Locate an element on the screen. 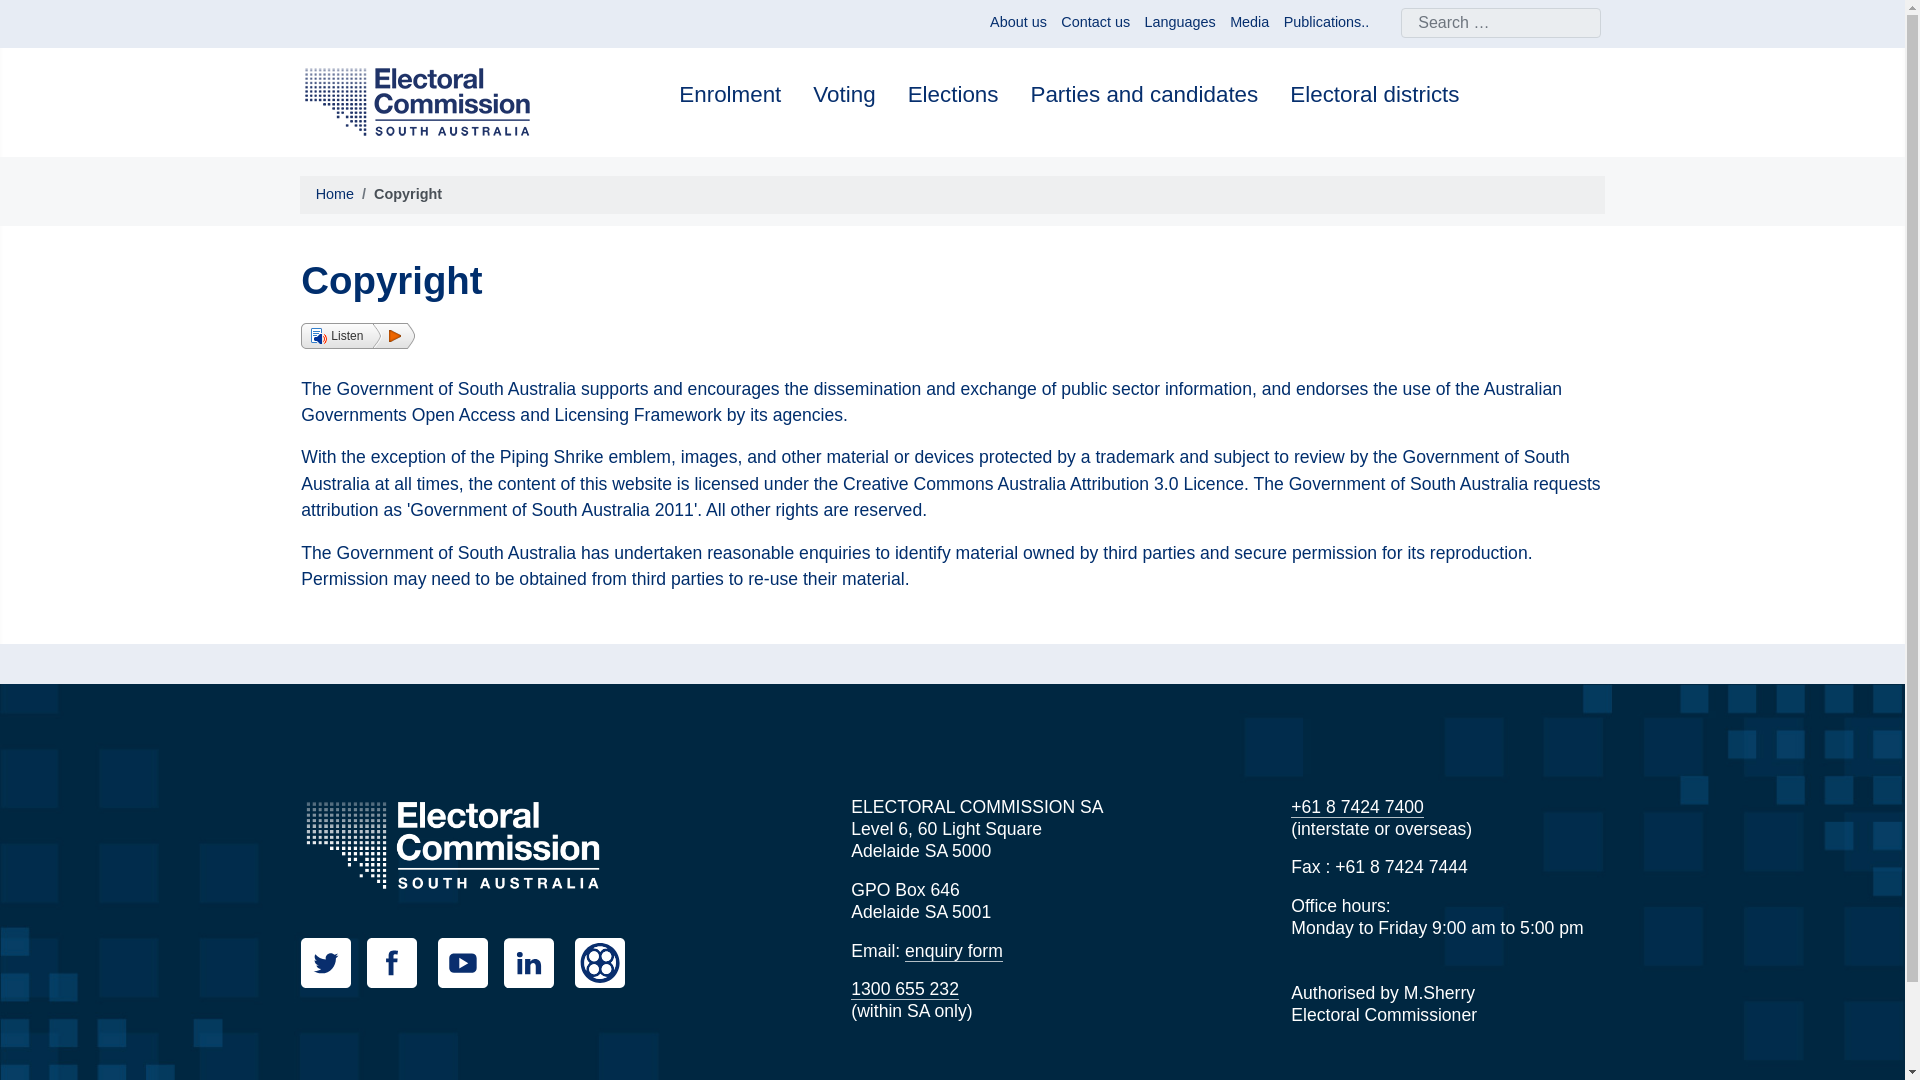 The height and width of the screenshot is (1080, 1920). Languages is located at coordinates (1180, 23).